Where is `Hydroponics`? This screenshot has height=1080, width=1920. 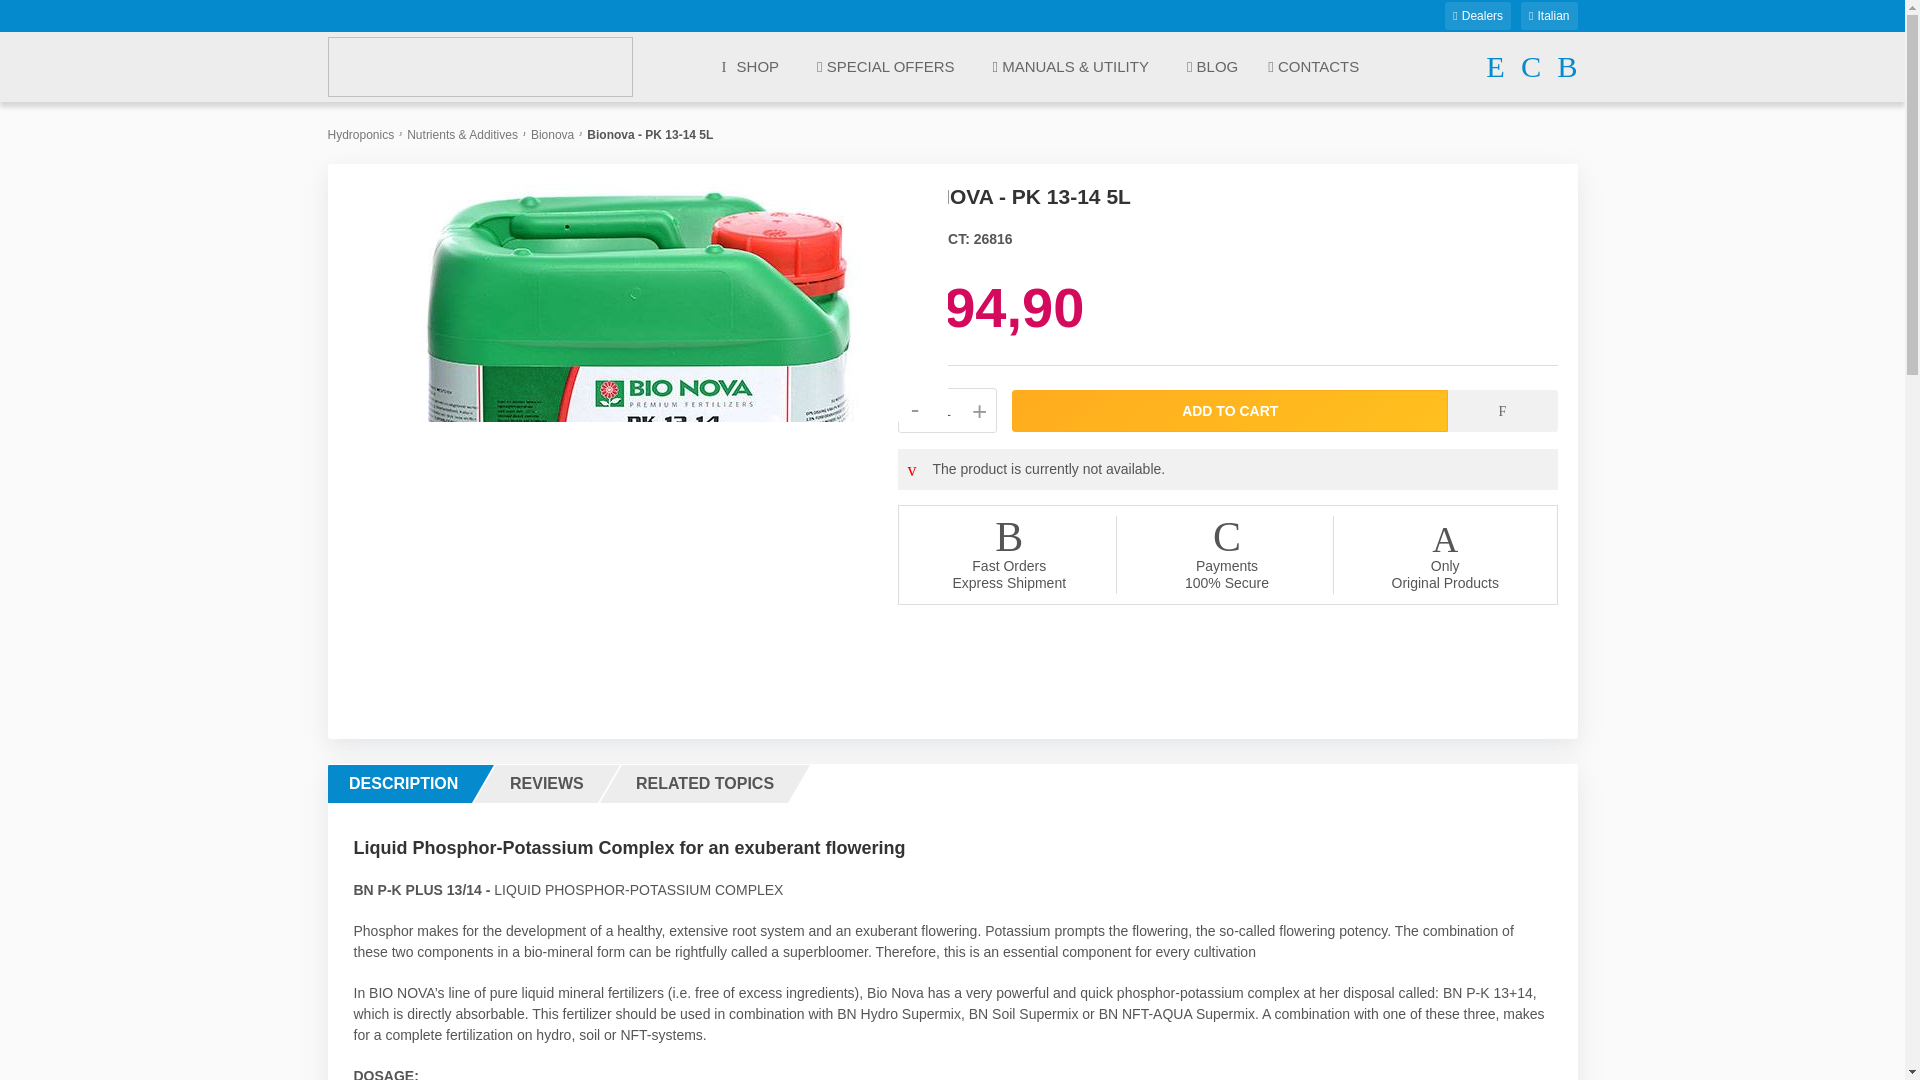 Hydroponics is located at coordinates (362, 134).